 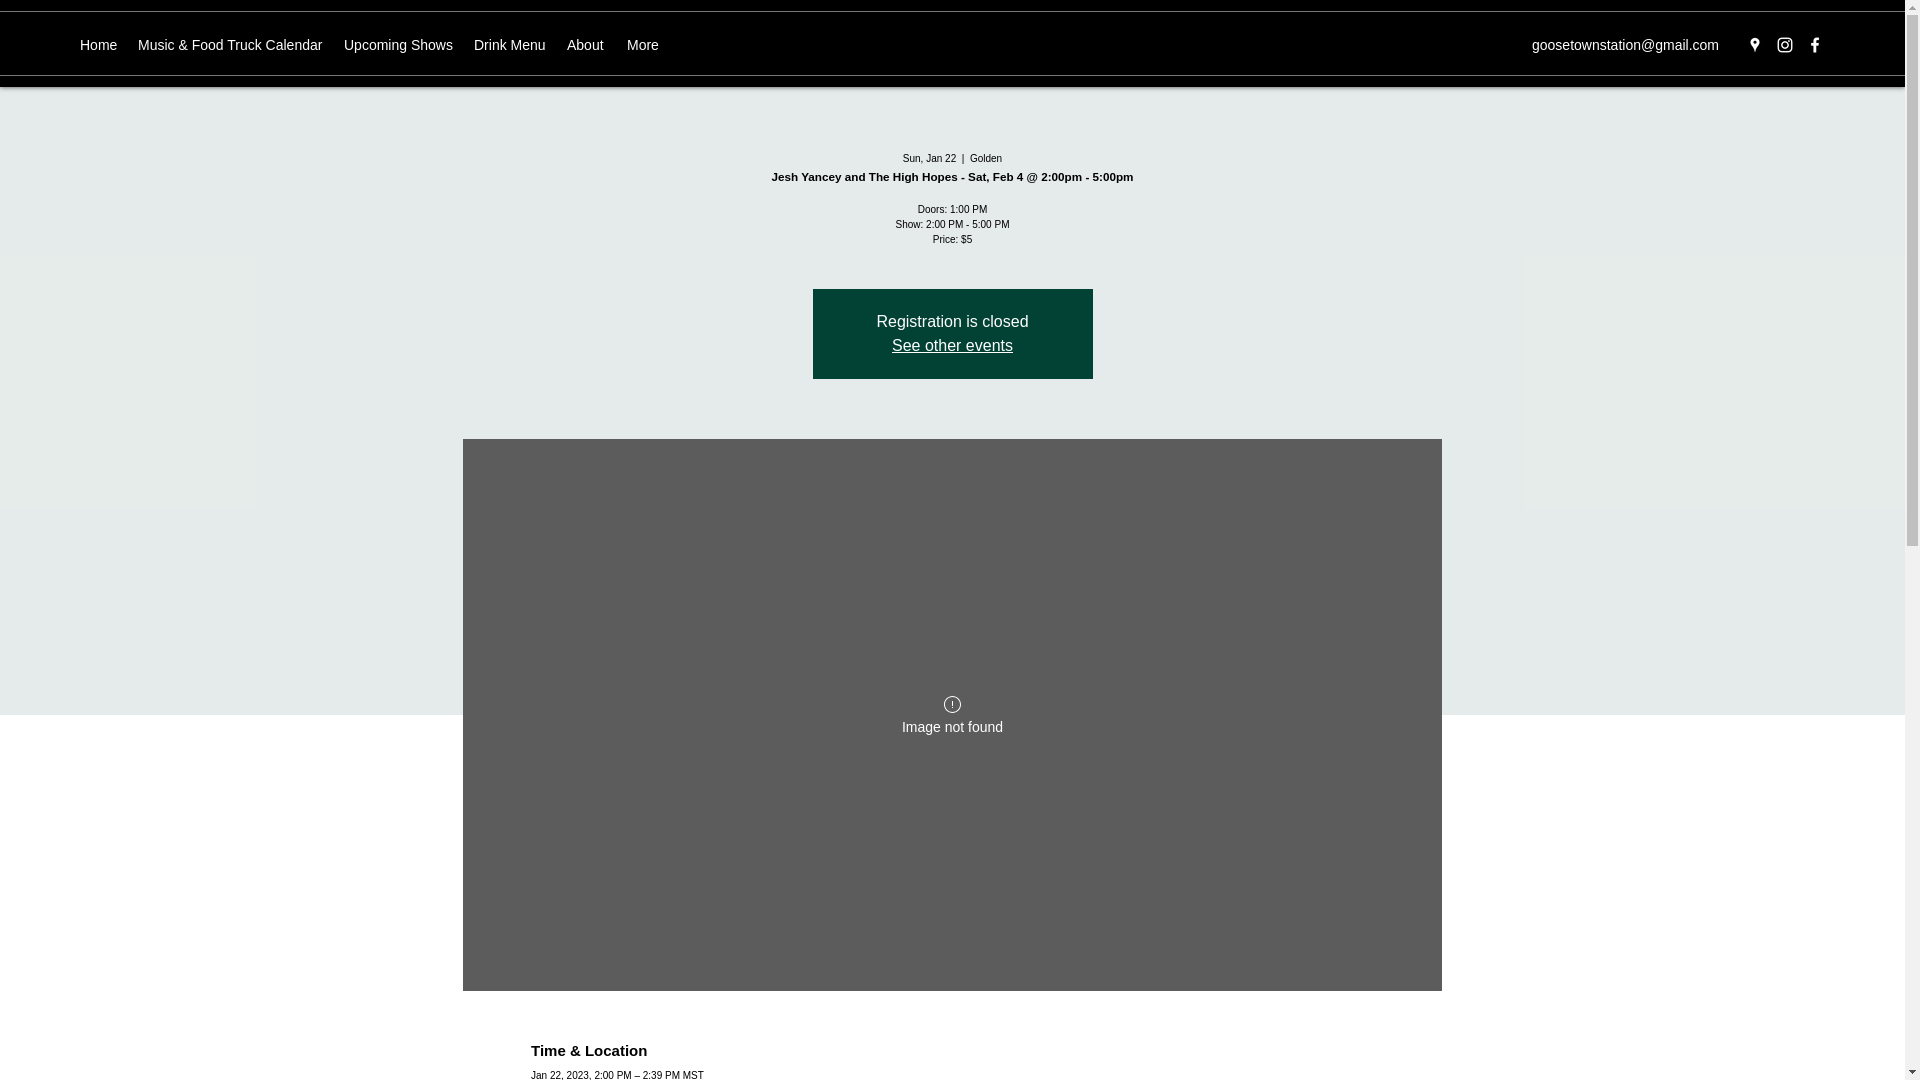 I want to click on Drink Menu, so click(x=510, y=45).